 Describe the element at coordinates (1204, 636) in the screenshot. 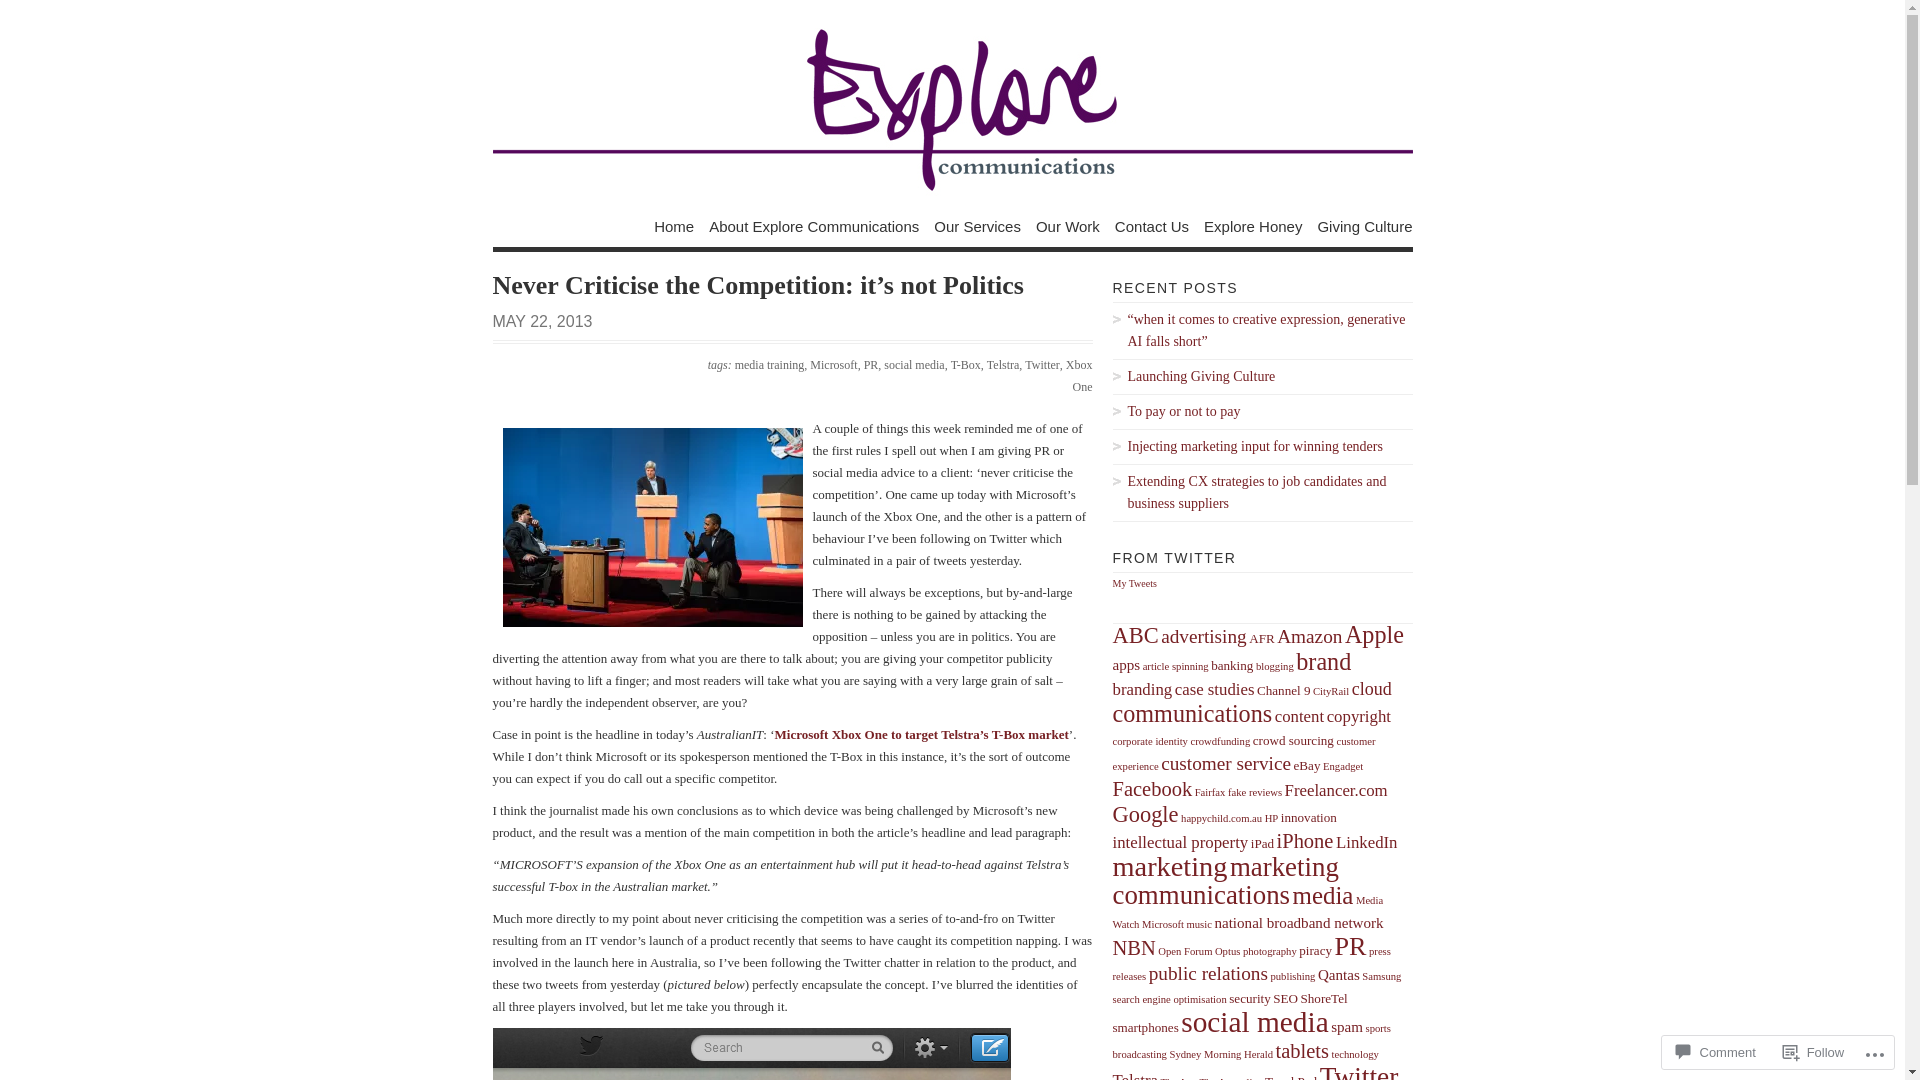

I see `advertising` at that location.